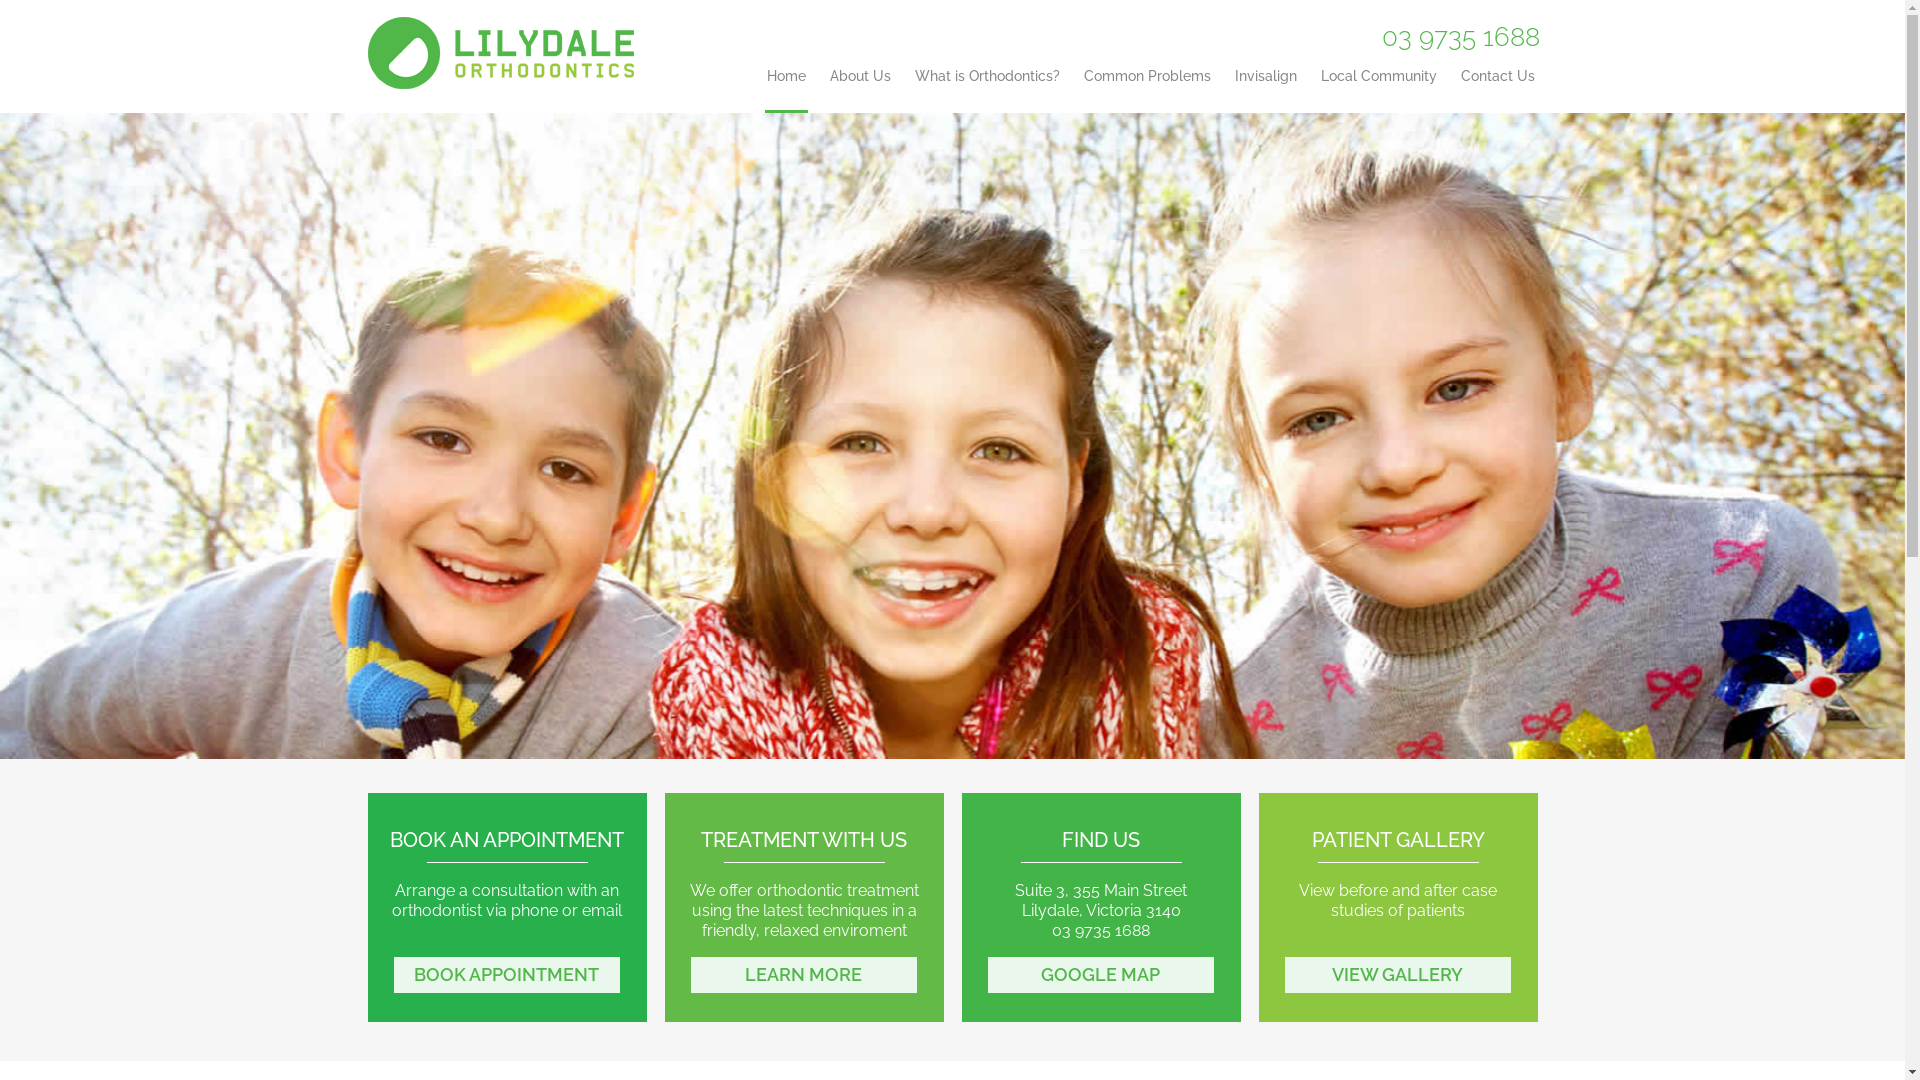 The height and width of the screenshot is (1080, 1920). I want to click on 03 9735 1688, so click(1461, 37).